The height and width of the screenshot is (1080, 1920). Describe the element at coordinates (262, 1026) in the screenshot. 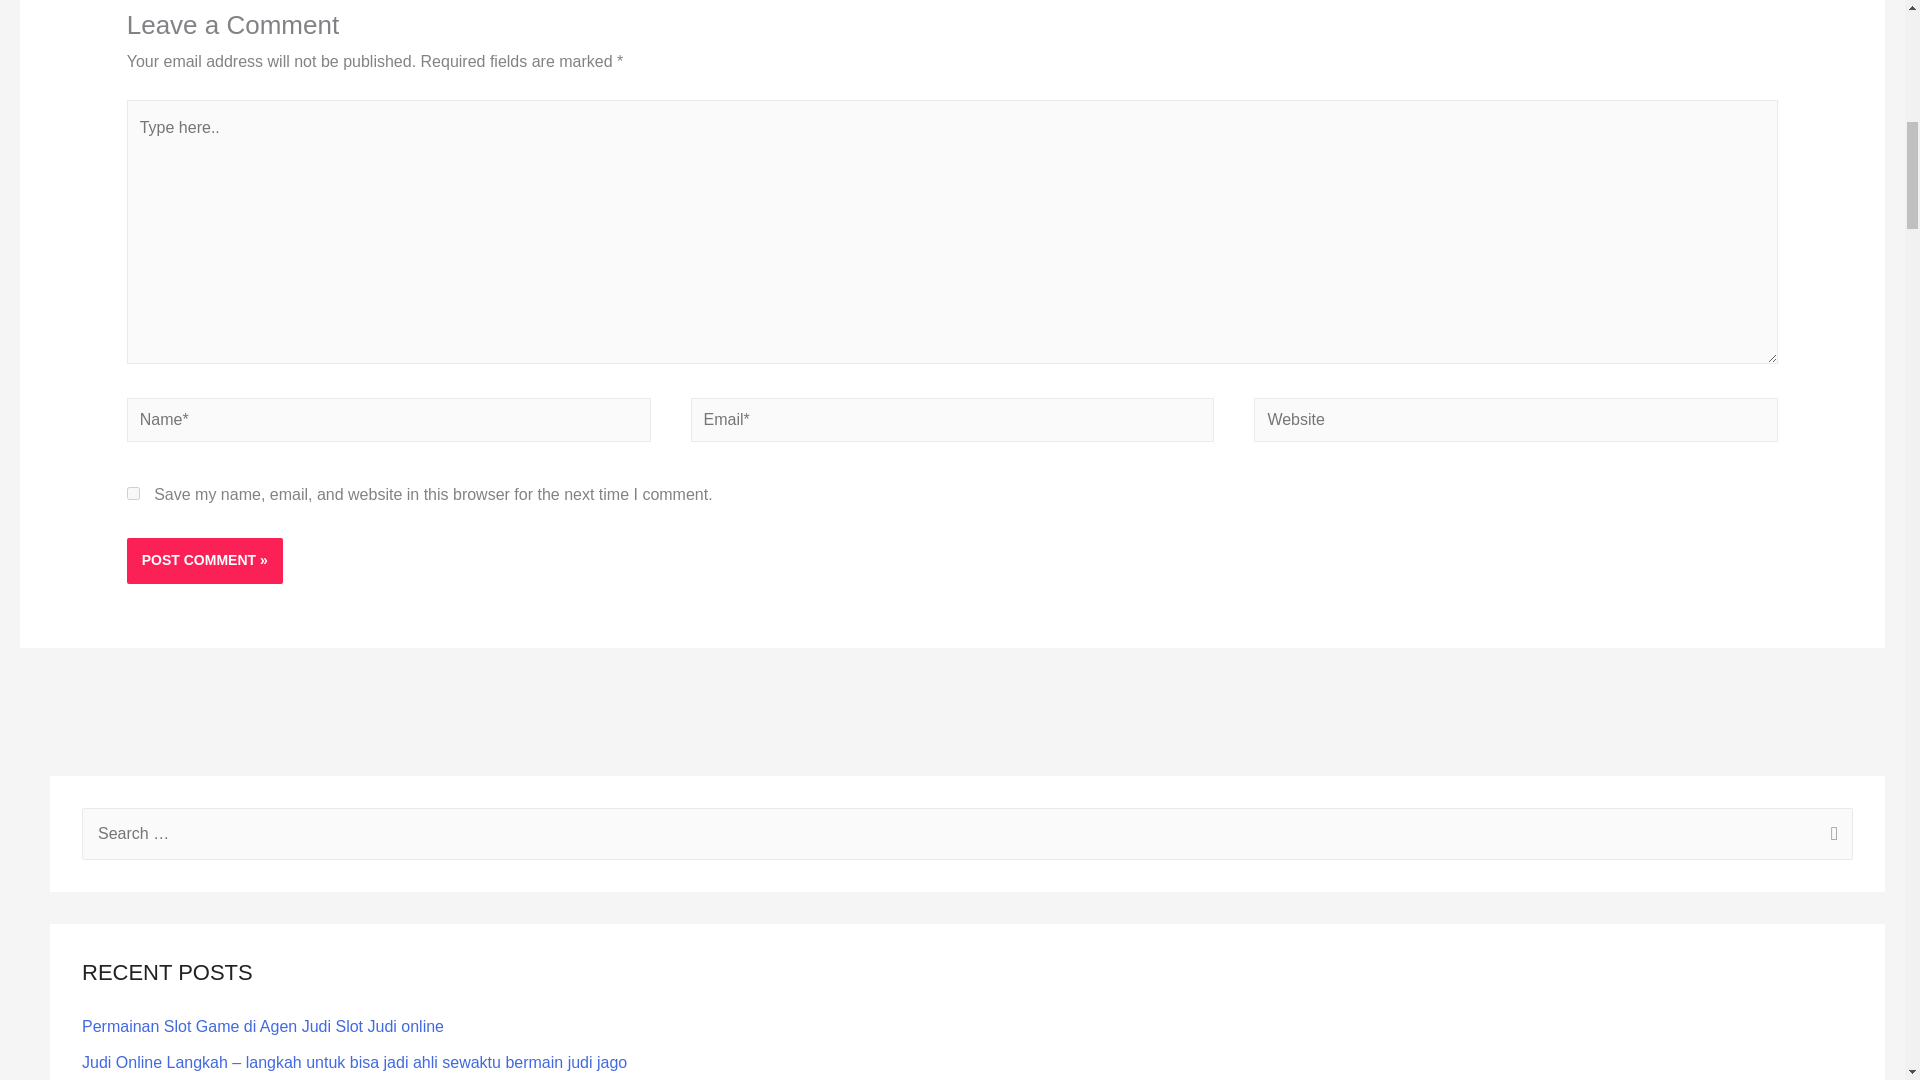

I see `Permainan Slot Game di Agen Judi Slot Judi online` at that location.